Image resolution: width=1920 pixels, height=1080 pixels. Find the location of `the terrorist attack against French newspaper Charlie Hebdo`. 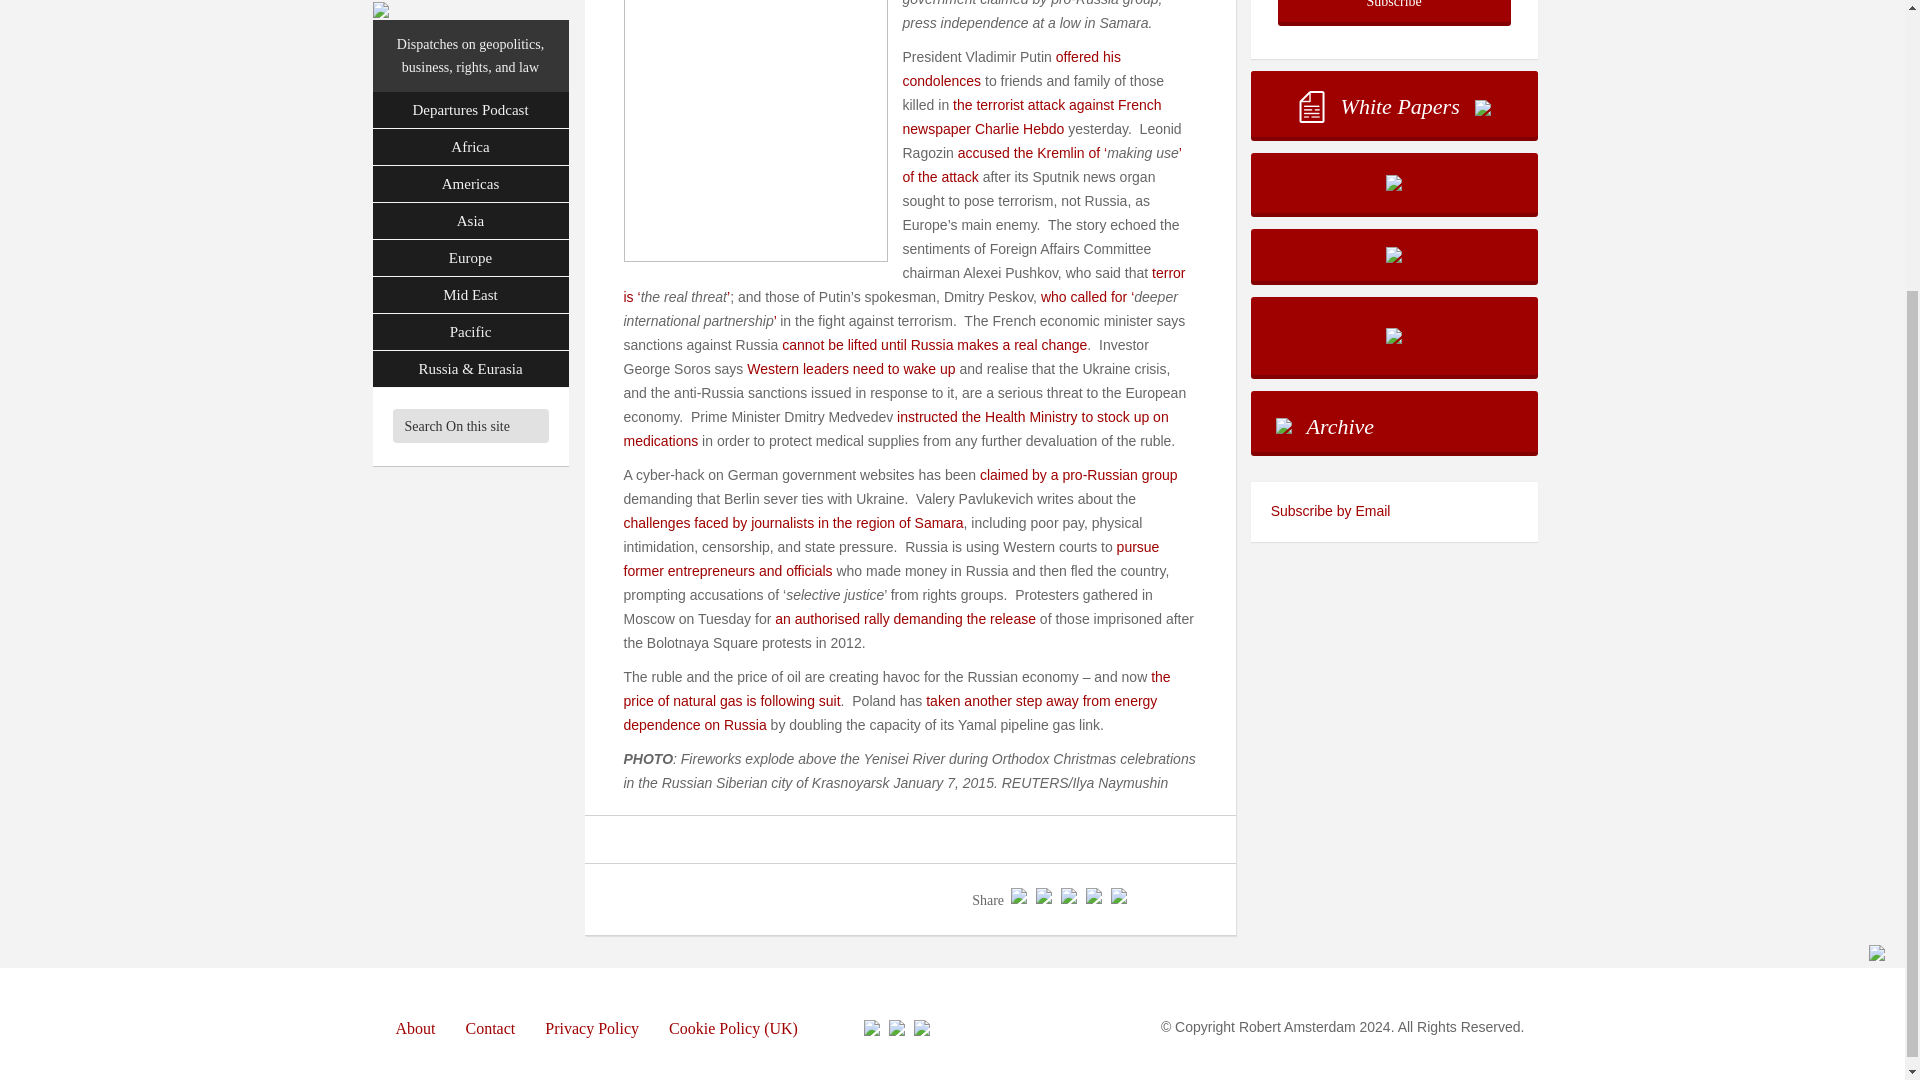

the terrorist attack against French newspaper Charlie Hebdo is located at coordinates (1032, 117).